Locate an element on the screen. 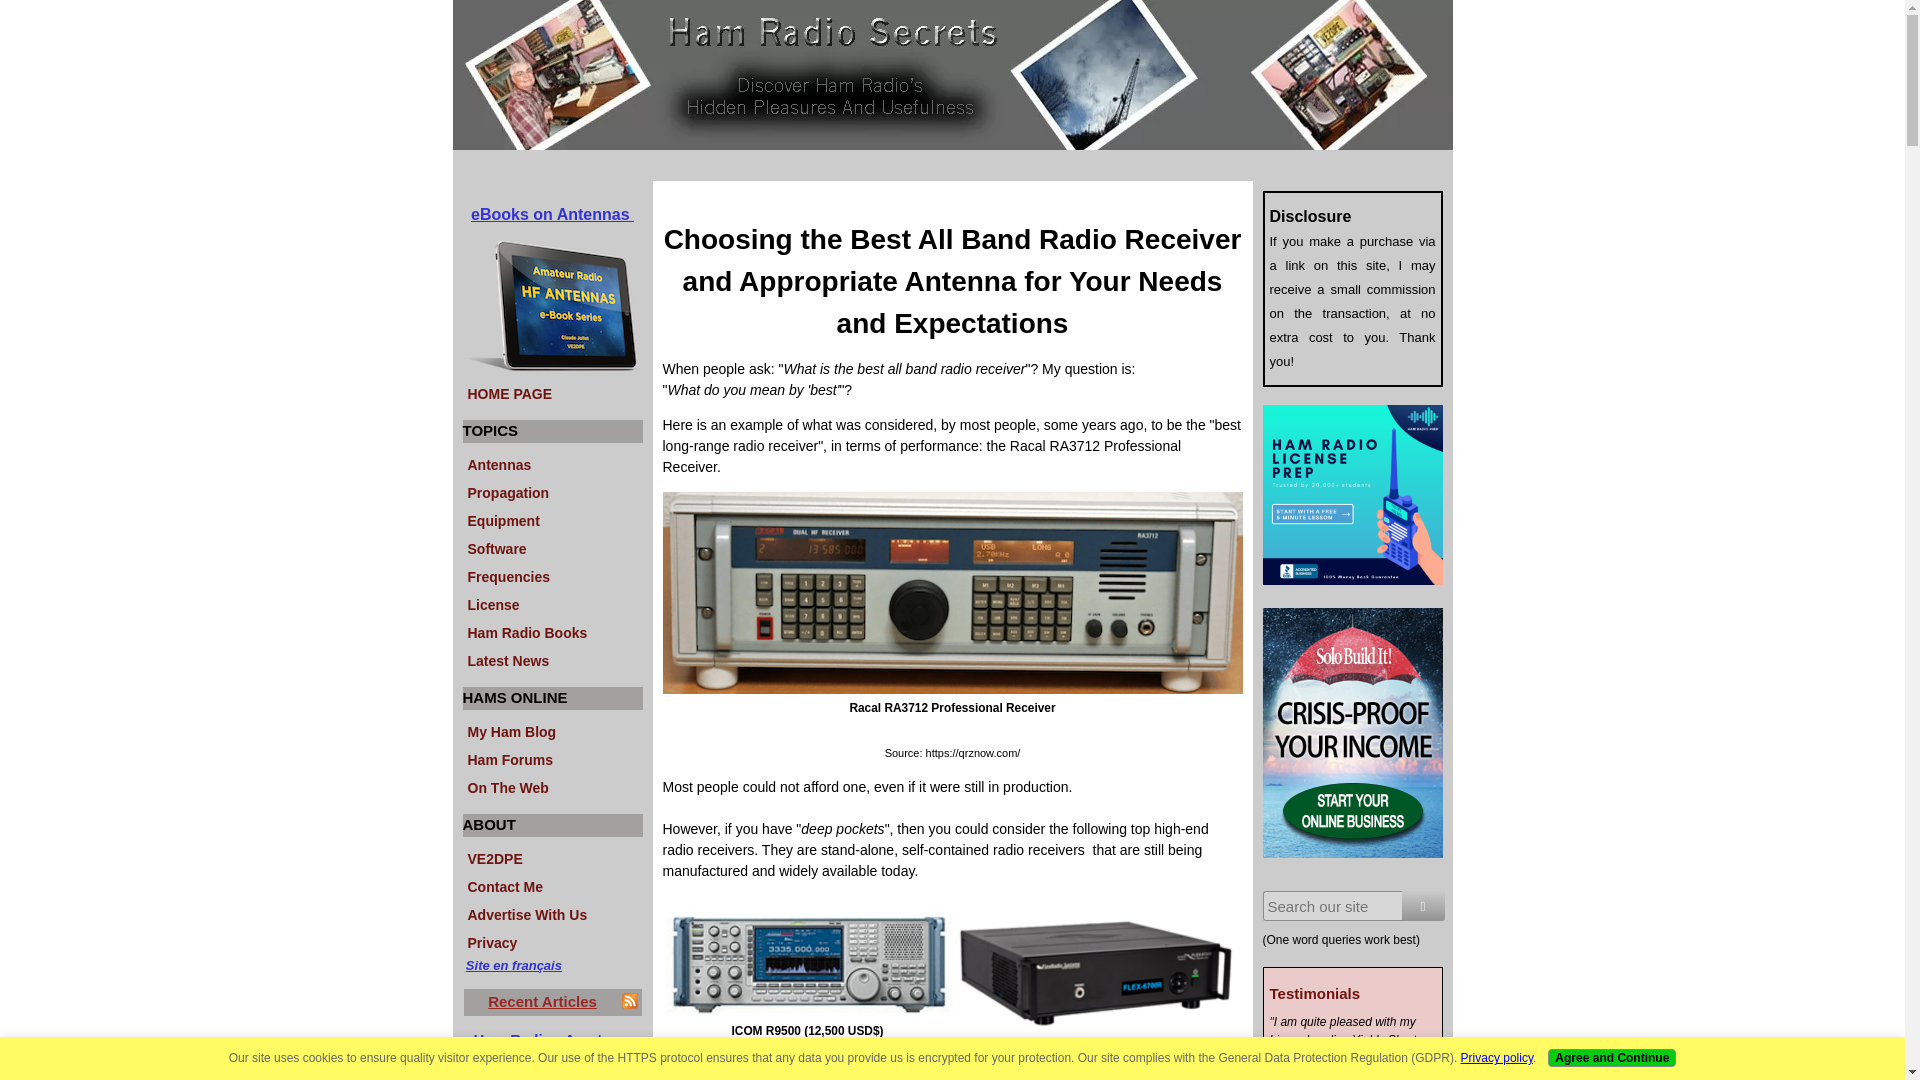 The image size is (1920, 1080). License is located at coordinates (552, 602).